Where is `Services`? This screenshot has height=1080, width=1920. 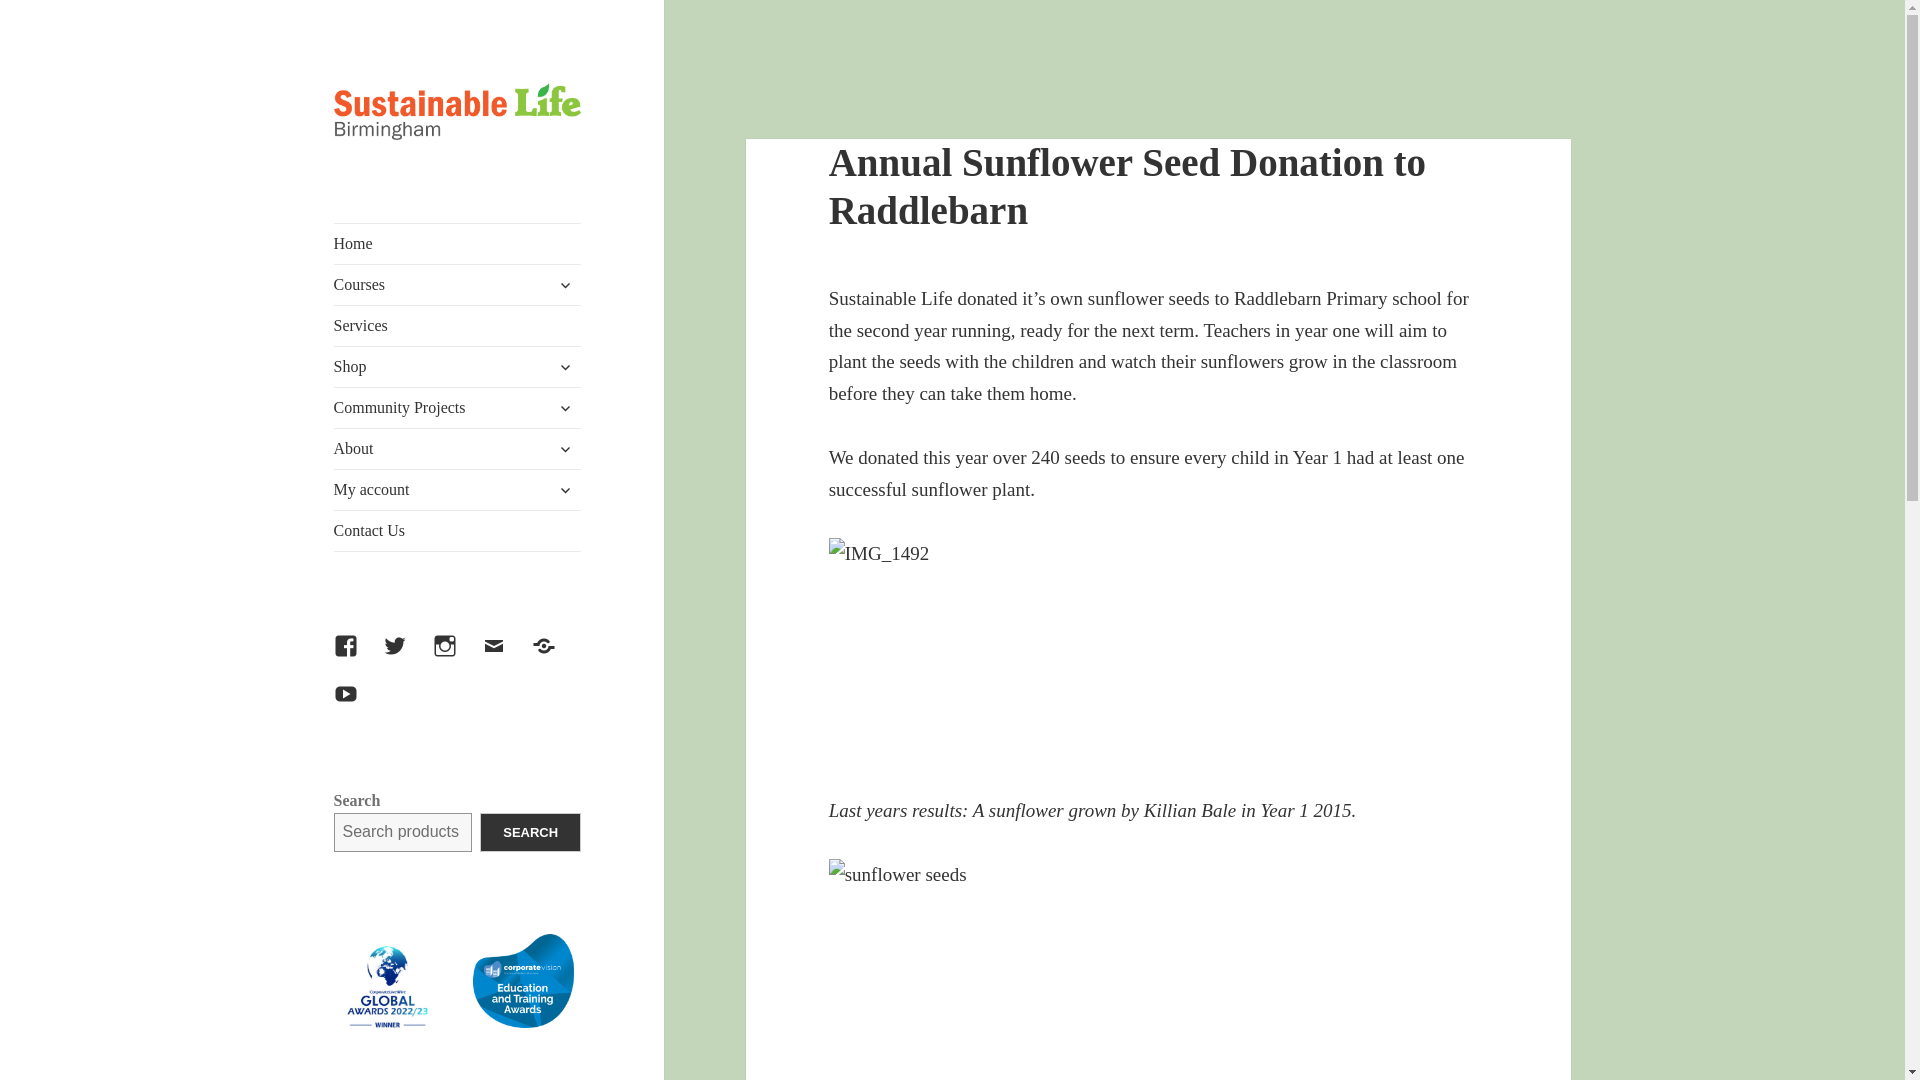
Services is located at coordinates (458, 325).